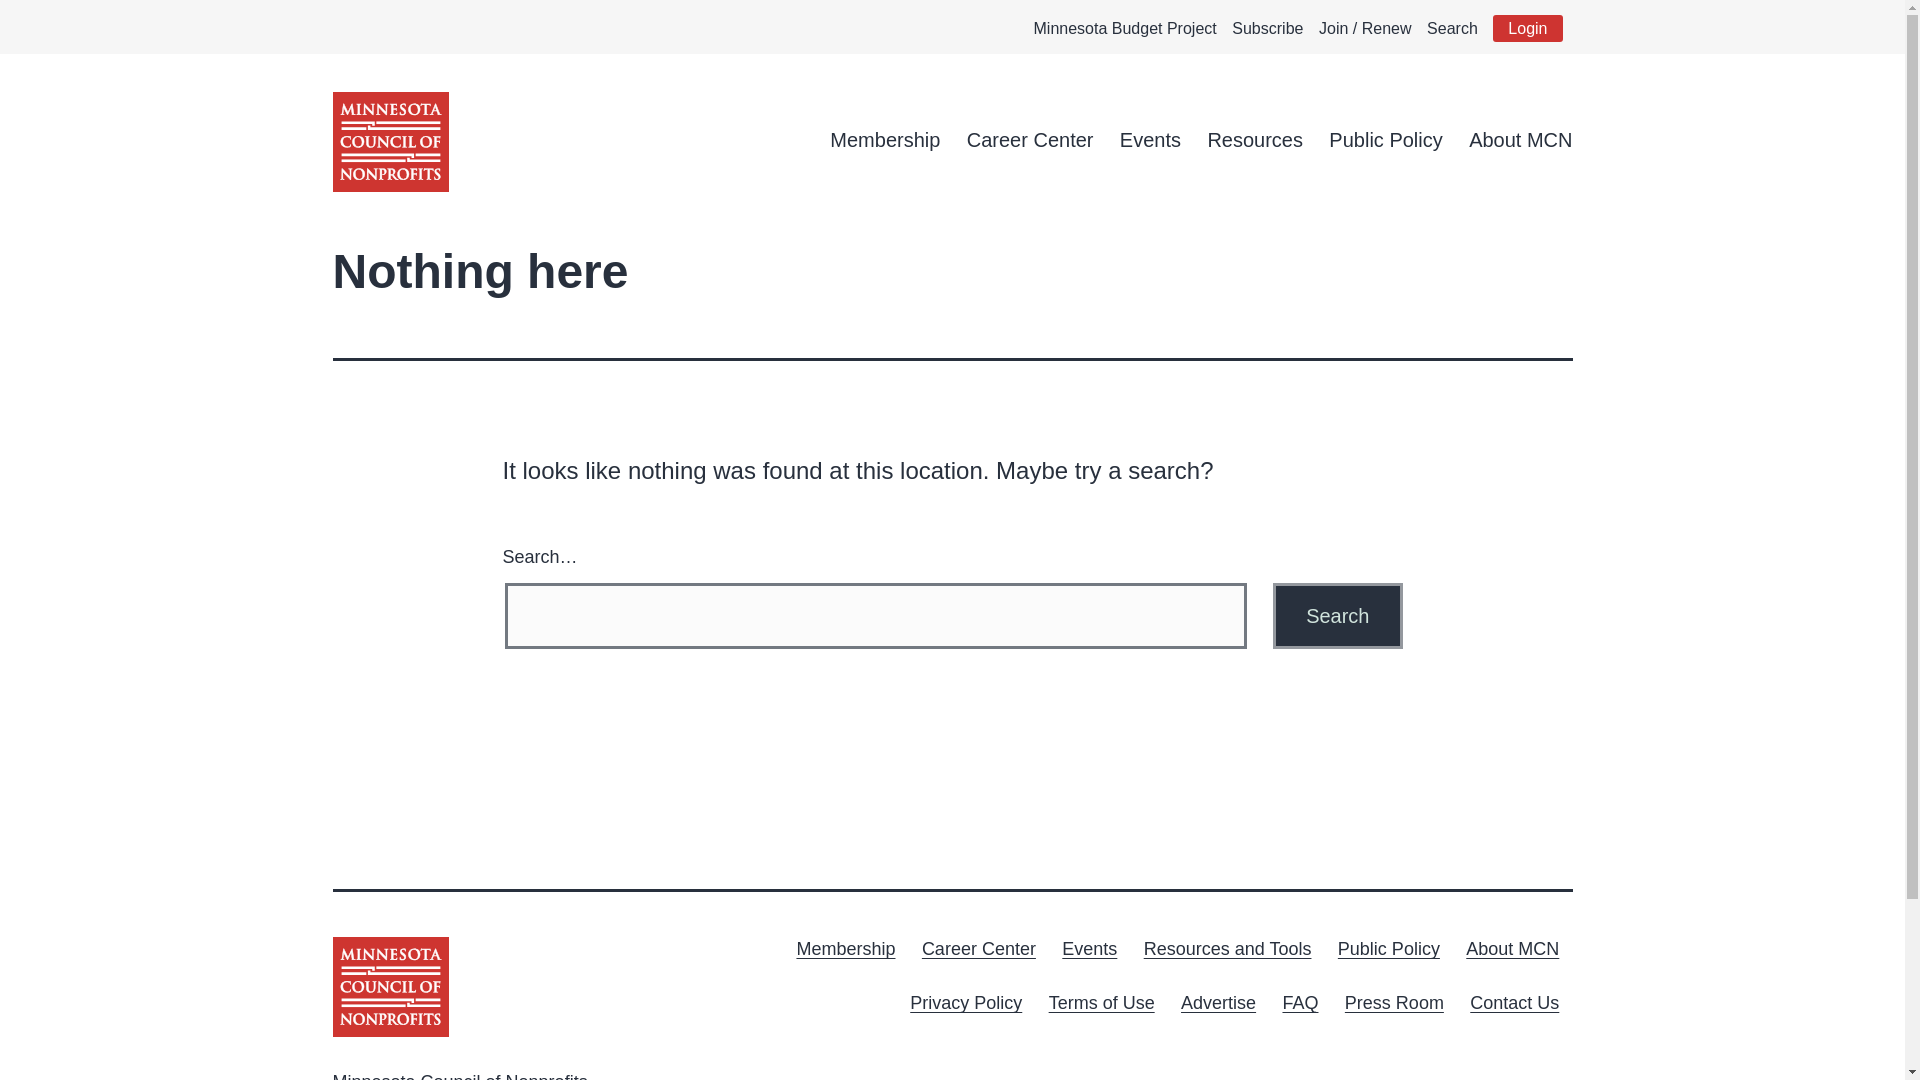 Image resolution: width=1920 pixels, height=1080 pixels. I want to click on Events, so click(1150, 140).